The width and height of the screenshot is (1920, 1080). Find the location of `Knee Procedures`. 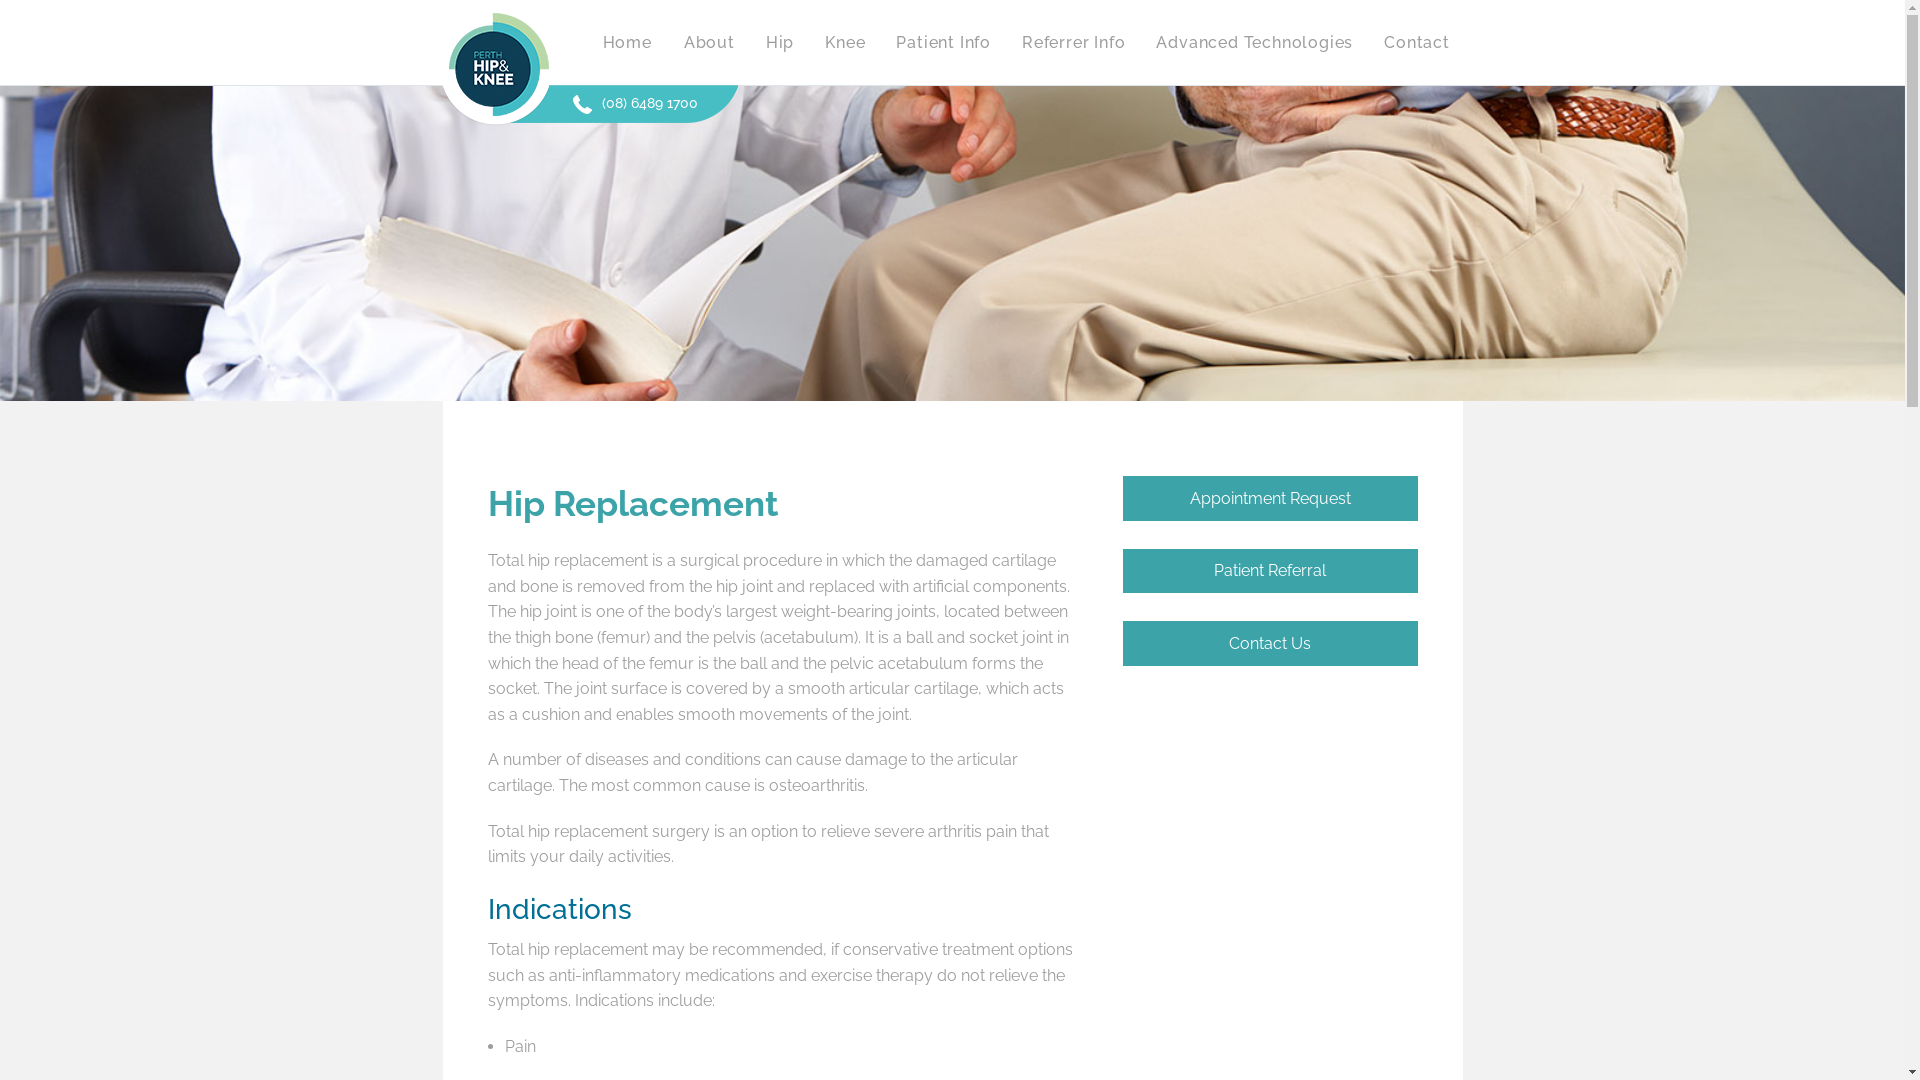

Knee Procedures is located at coordinates (846, 200).